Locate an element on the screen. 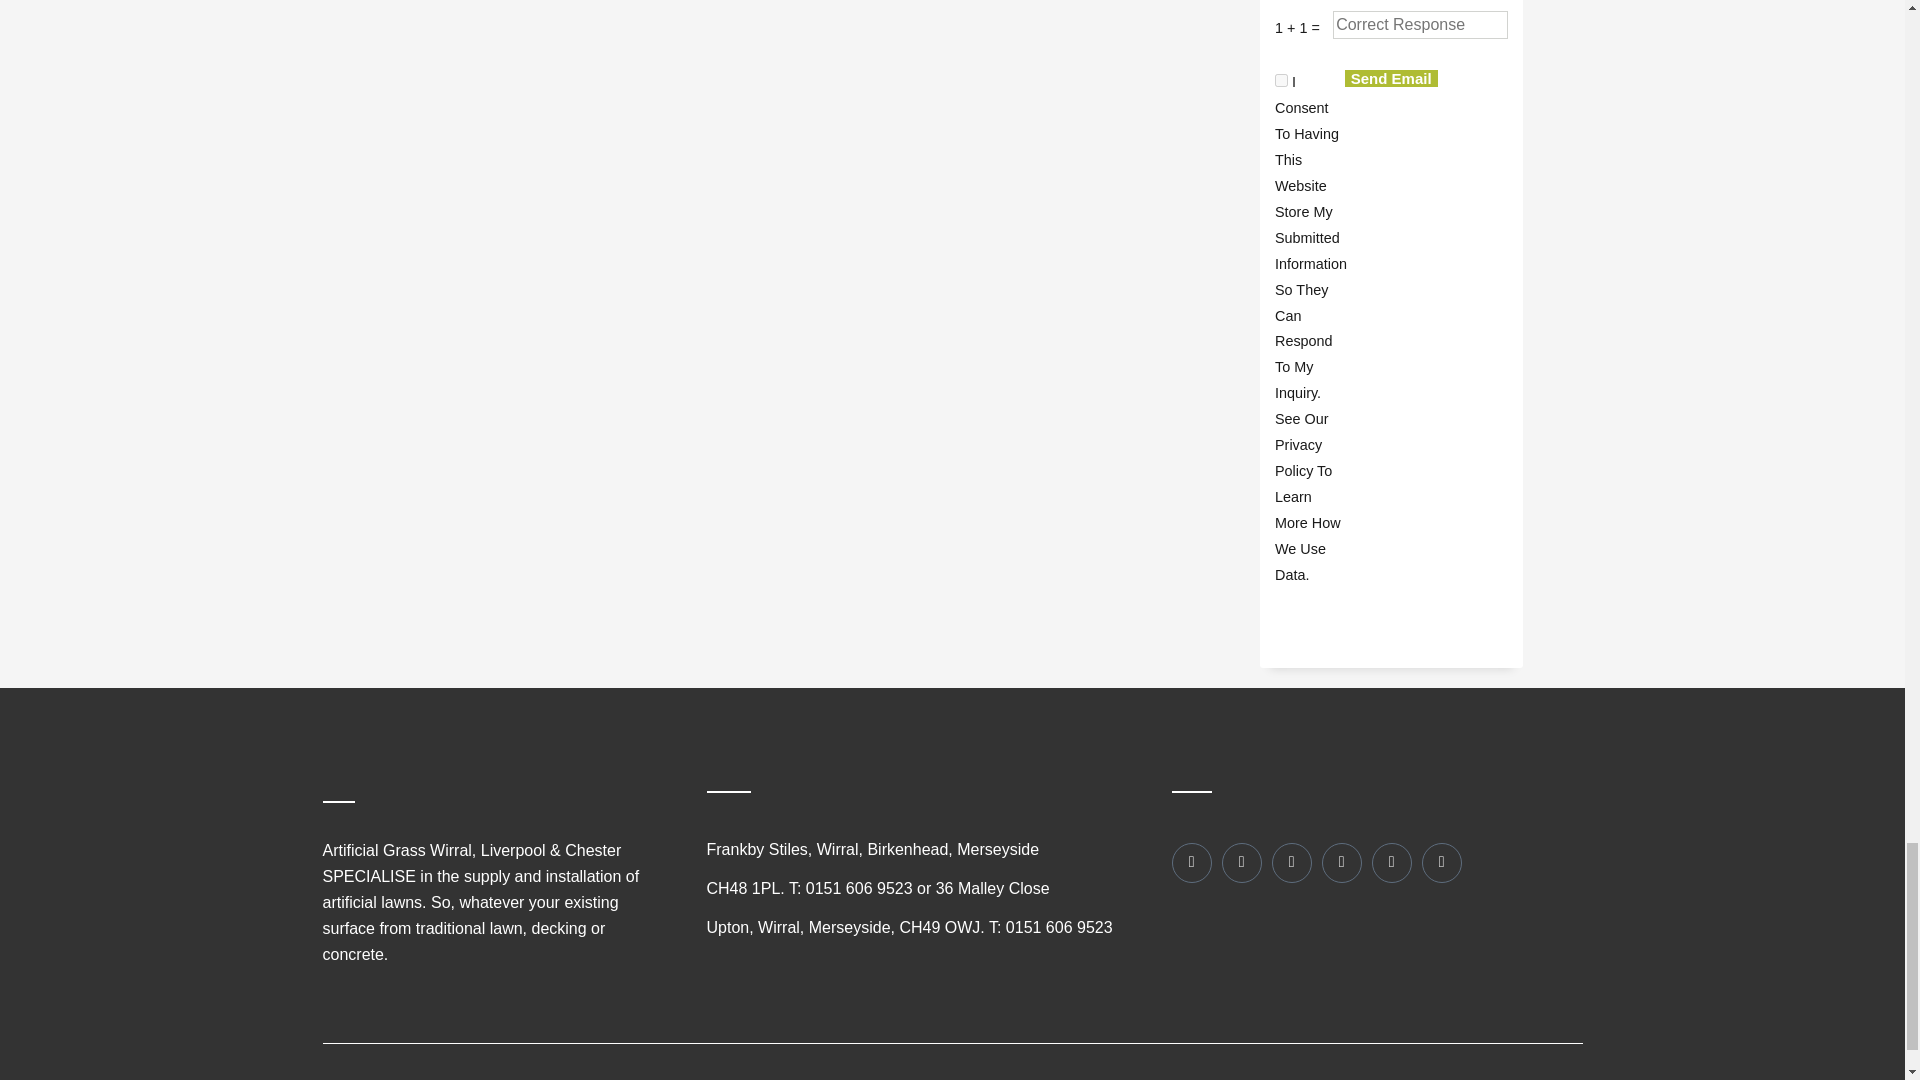  Send email is located at coordinates (1392, 78).